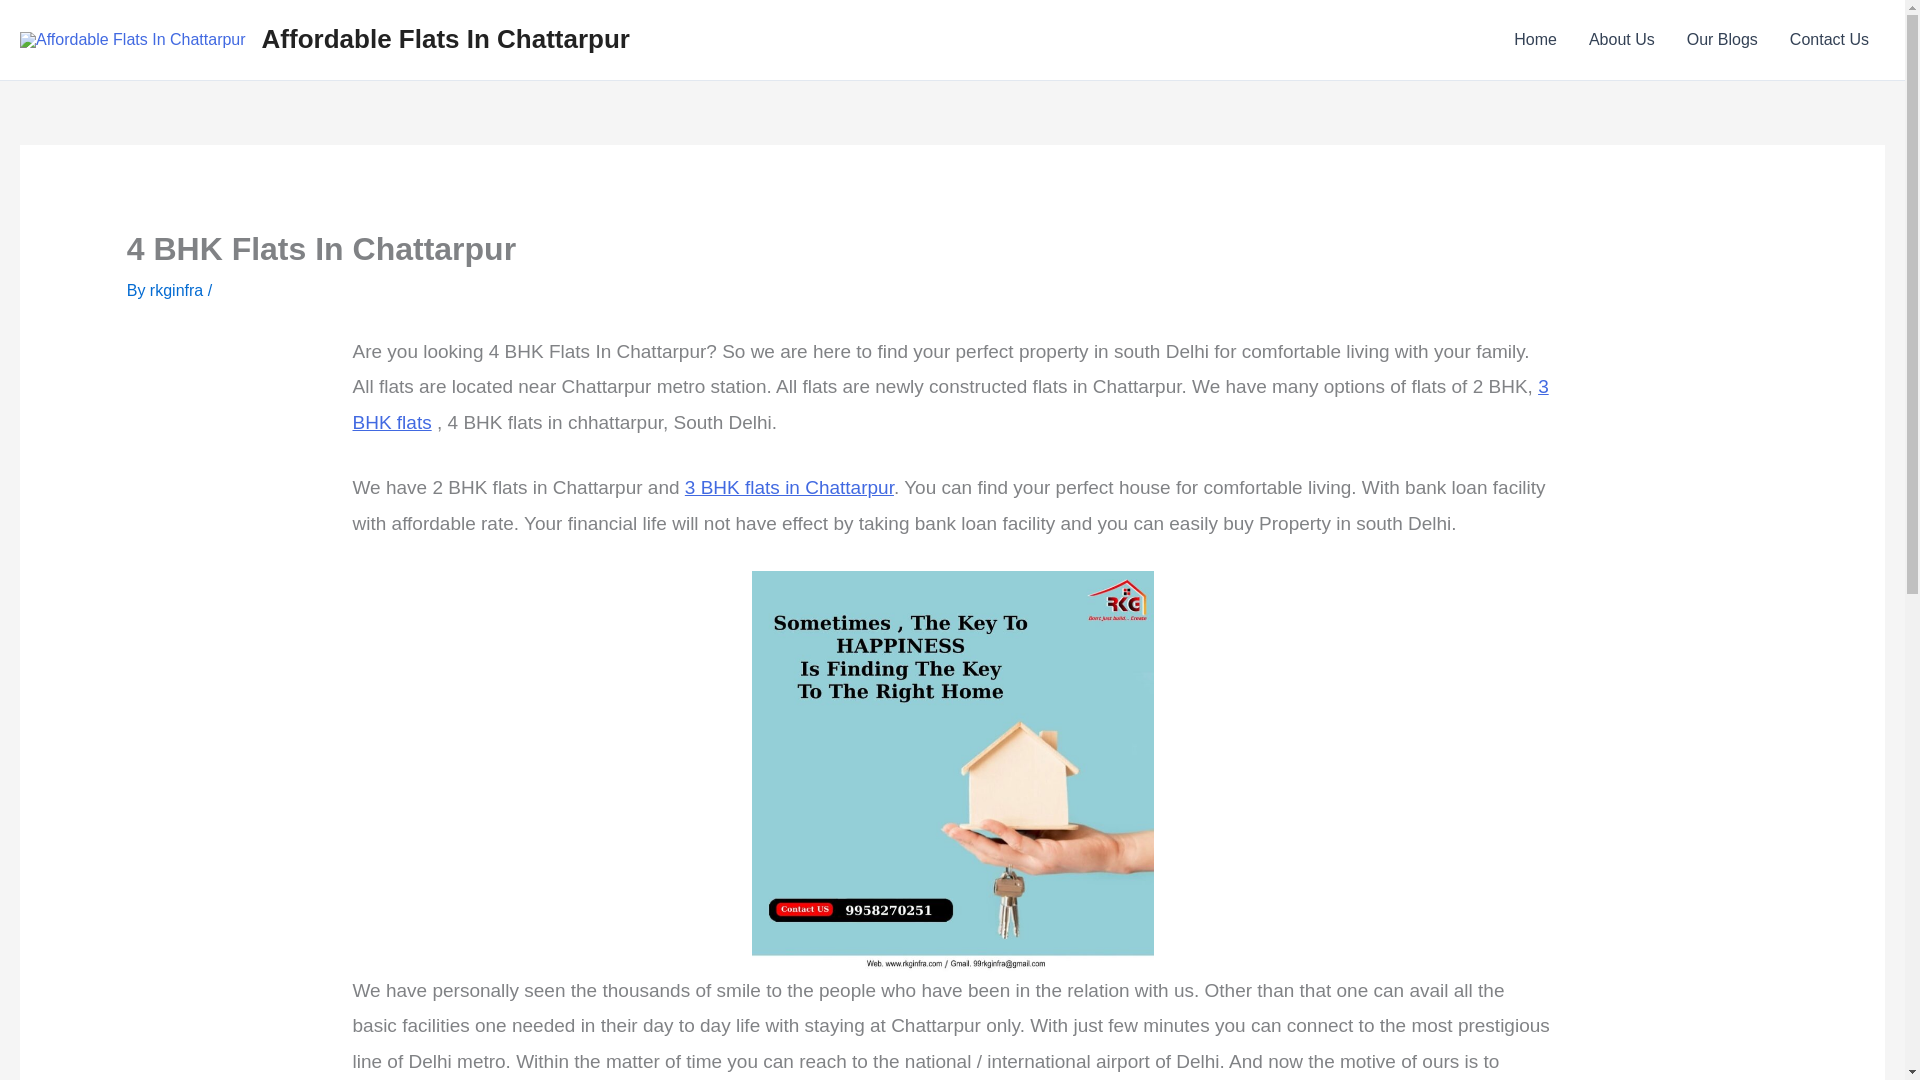 This screenshot has height=1080, width=1920. What do you see at coordinates (1534, 40) in the screenshot?
I see `Home` at bounding box center [1534, 40].